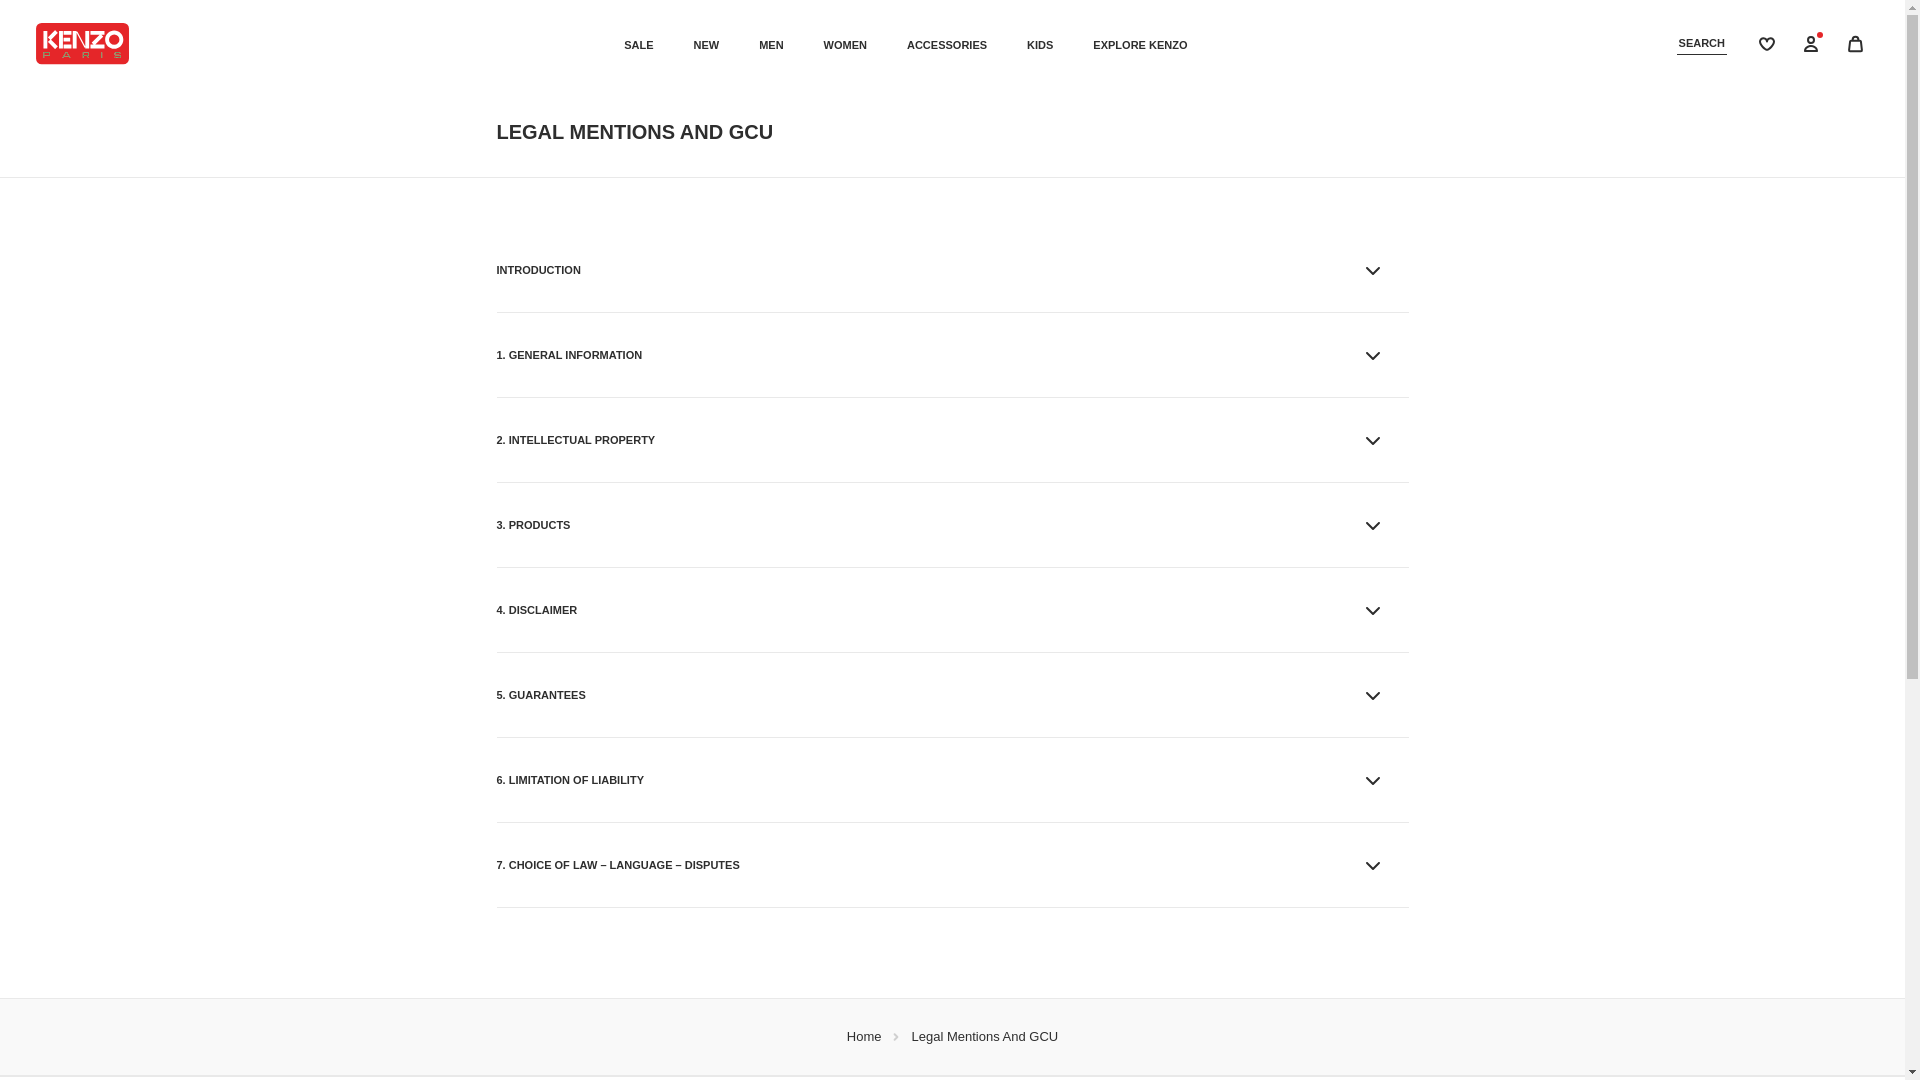 The height and width of the screenshot is (1080, 1920). Describe the element at coordinates (82, 44) in the screenshot. I see `Official KENZO website` at that location.